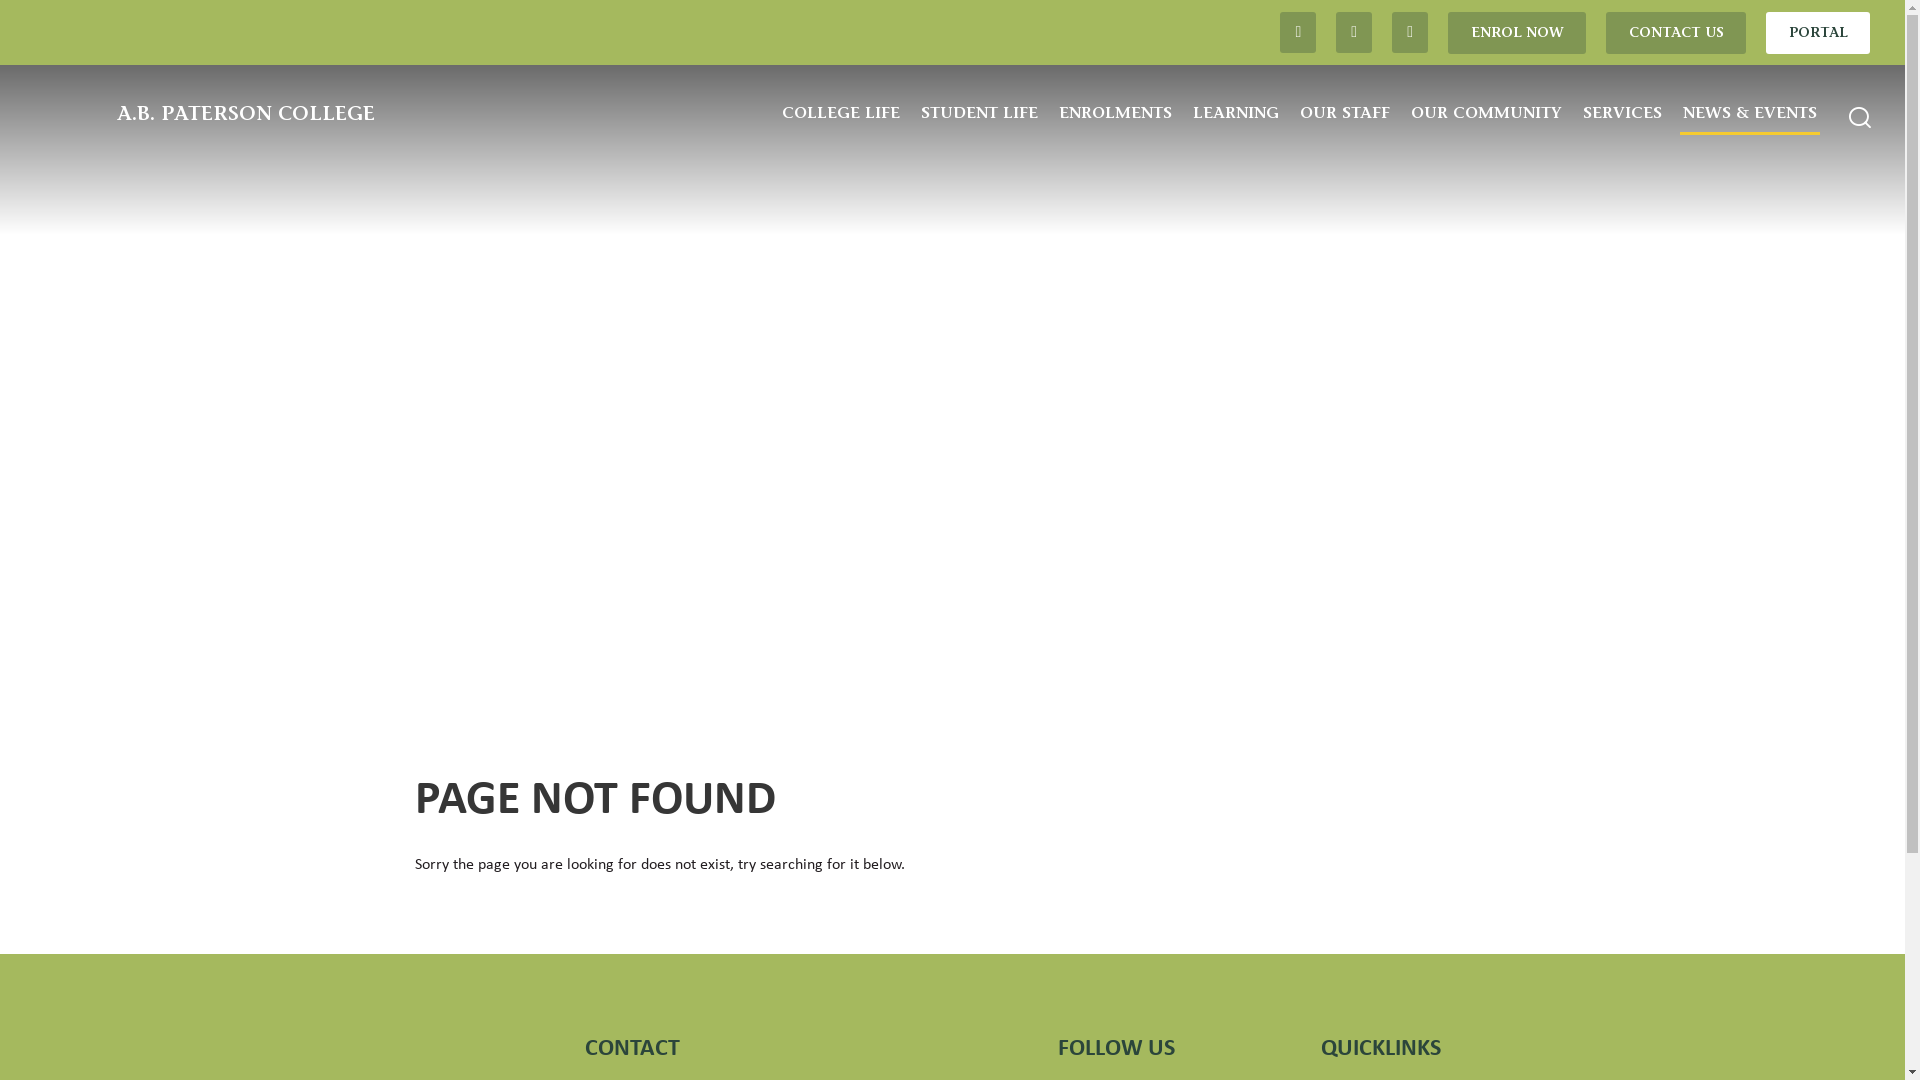 This screenshot has height=1080, width=1920. Describe the element at coordinates (1818, 33) in the screenshot. I see `PORTAL` at that location.